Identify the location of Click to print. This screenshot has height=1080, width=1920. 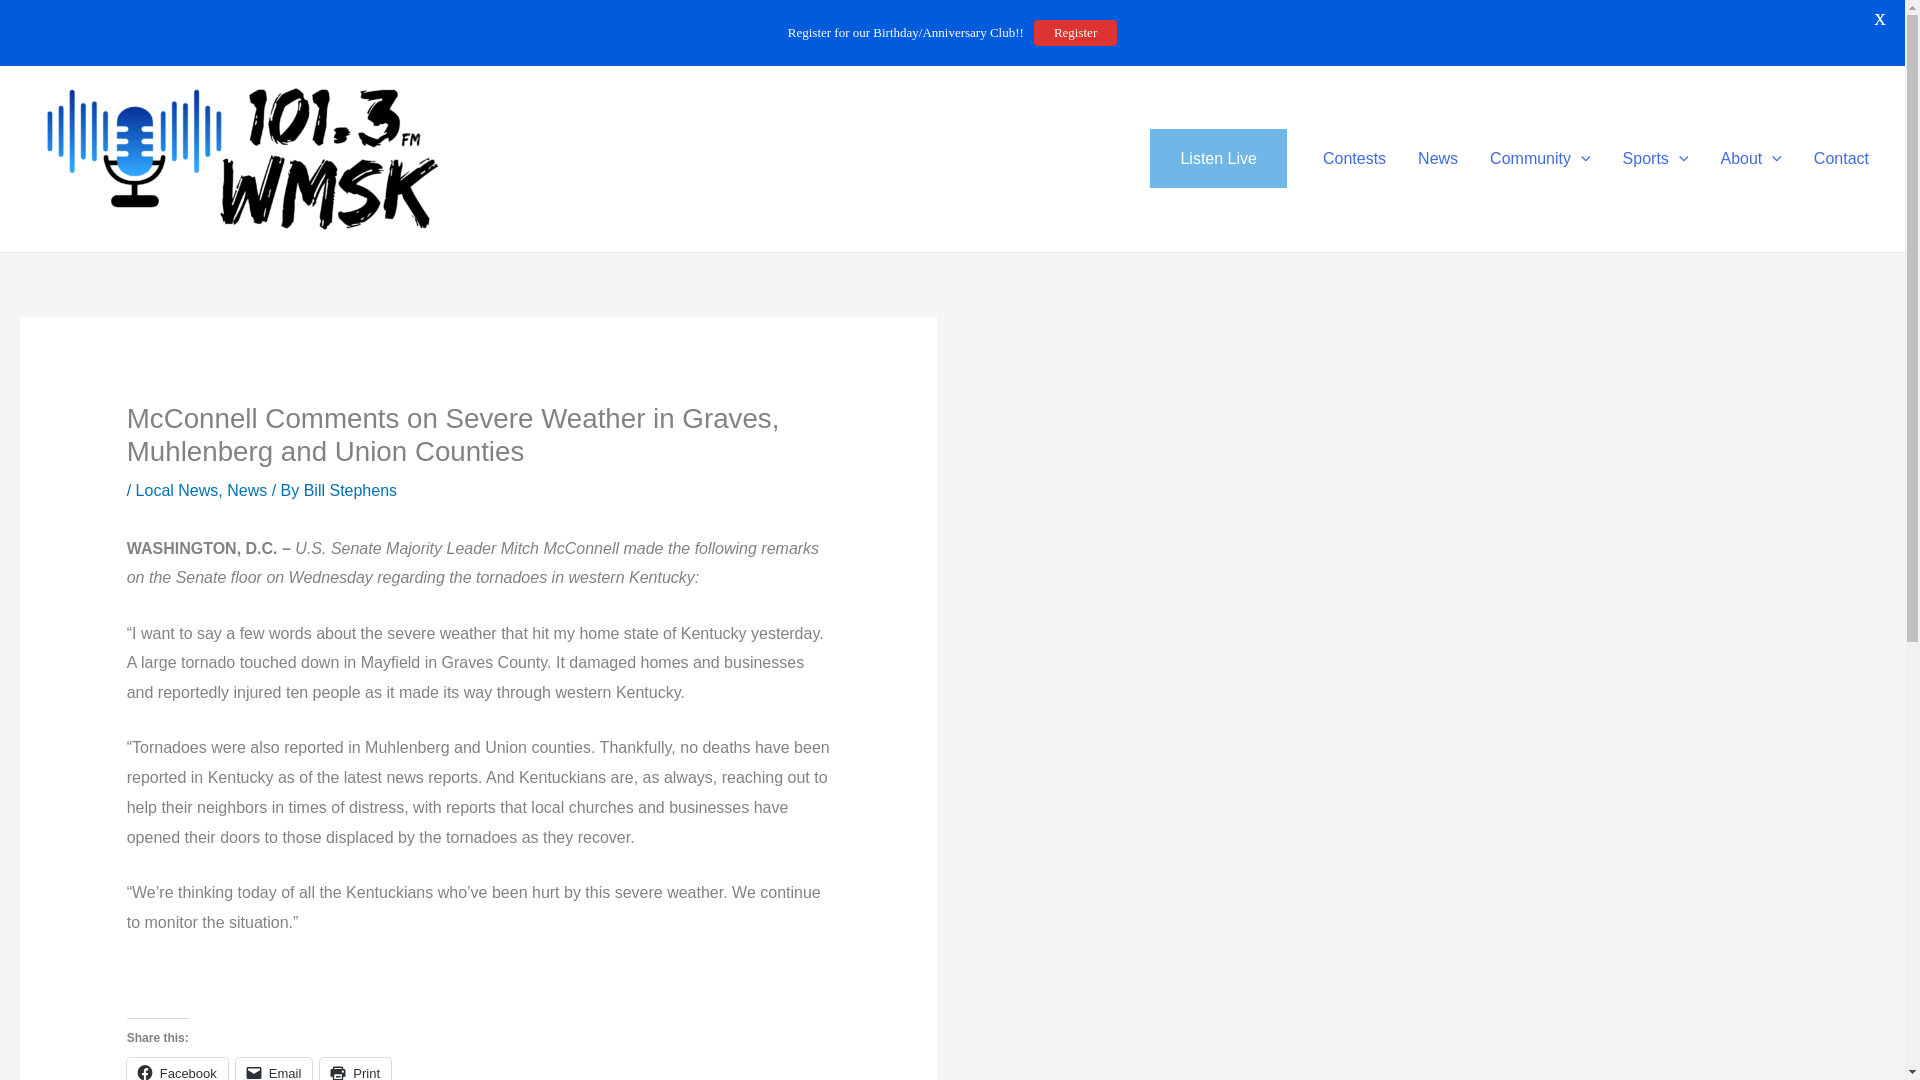
(356, 1069).